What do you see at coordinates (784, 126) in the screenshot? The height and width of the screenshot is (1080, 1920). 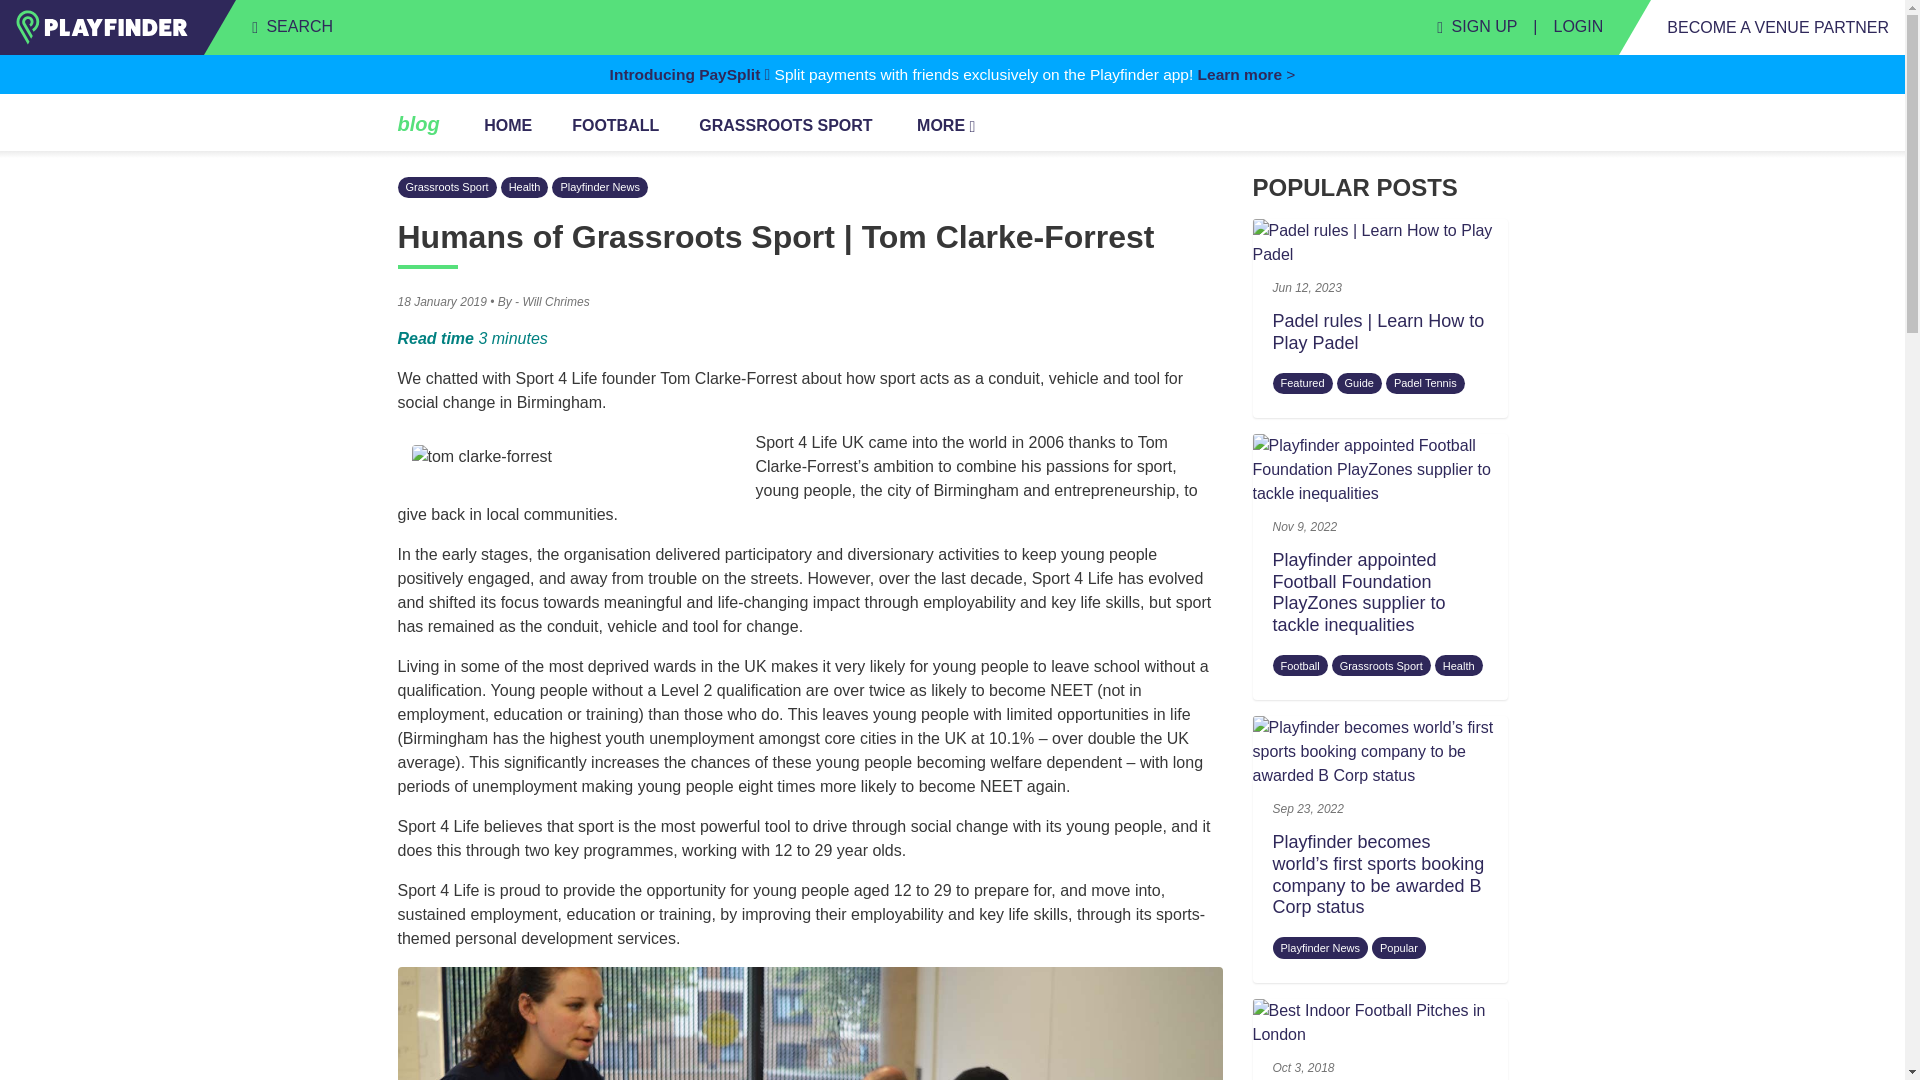 I see `GRASSROOTS SPORT` at bounding box center [784, 126].